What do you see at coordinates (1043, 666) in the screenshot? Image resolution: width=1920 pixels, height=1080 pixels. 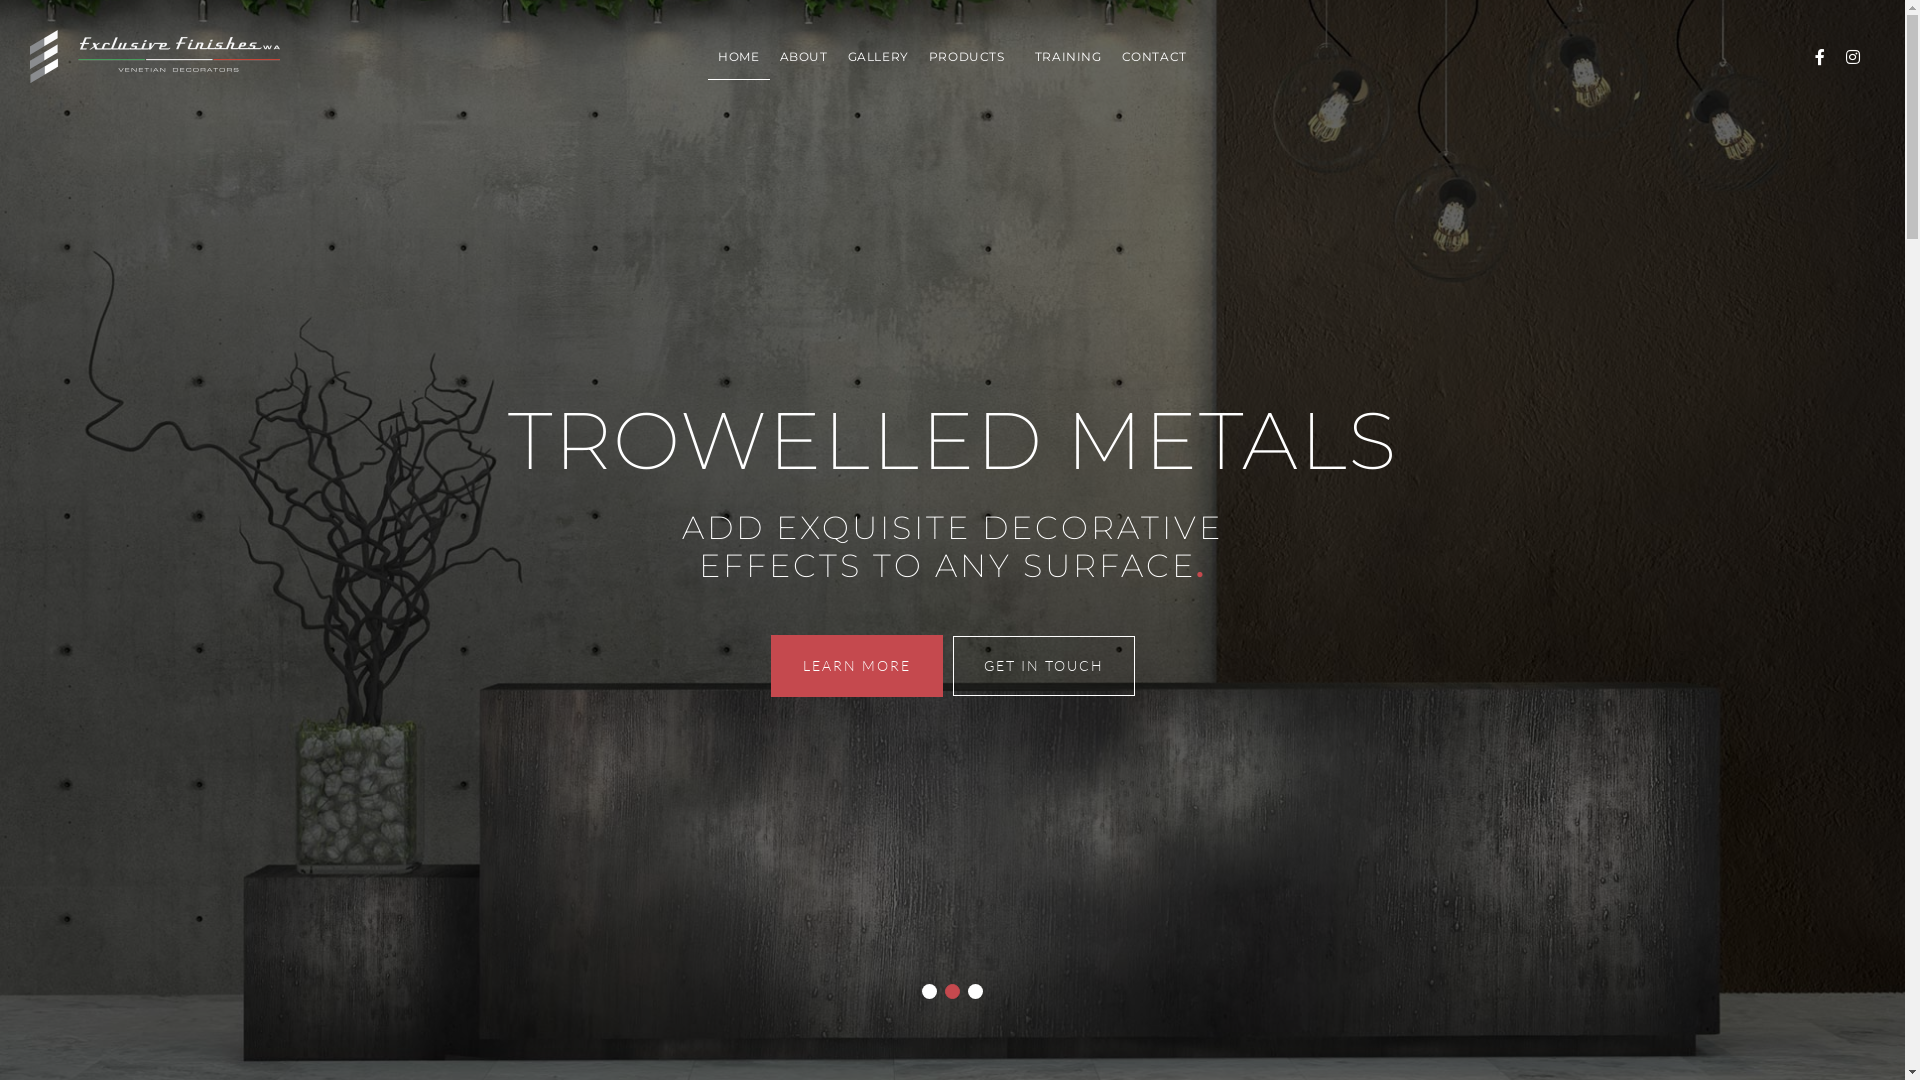 I see `GET IN TOUCH` at bounding box center [1043, 666].